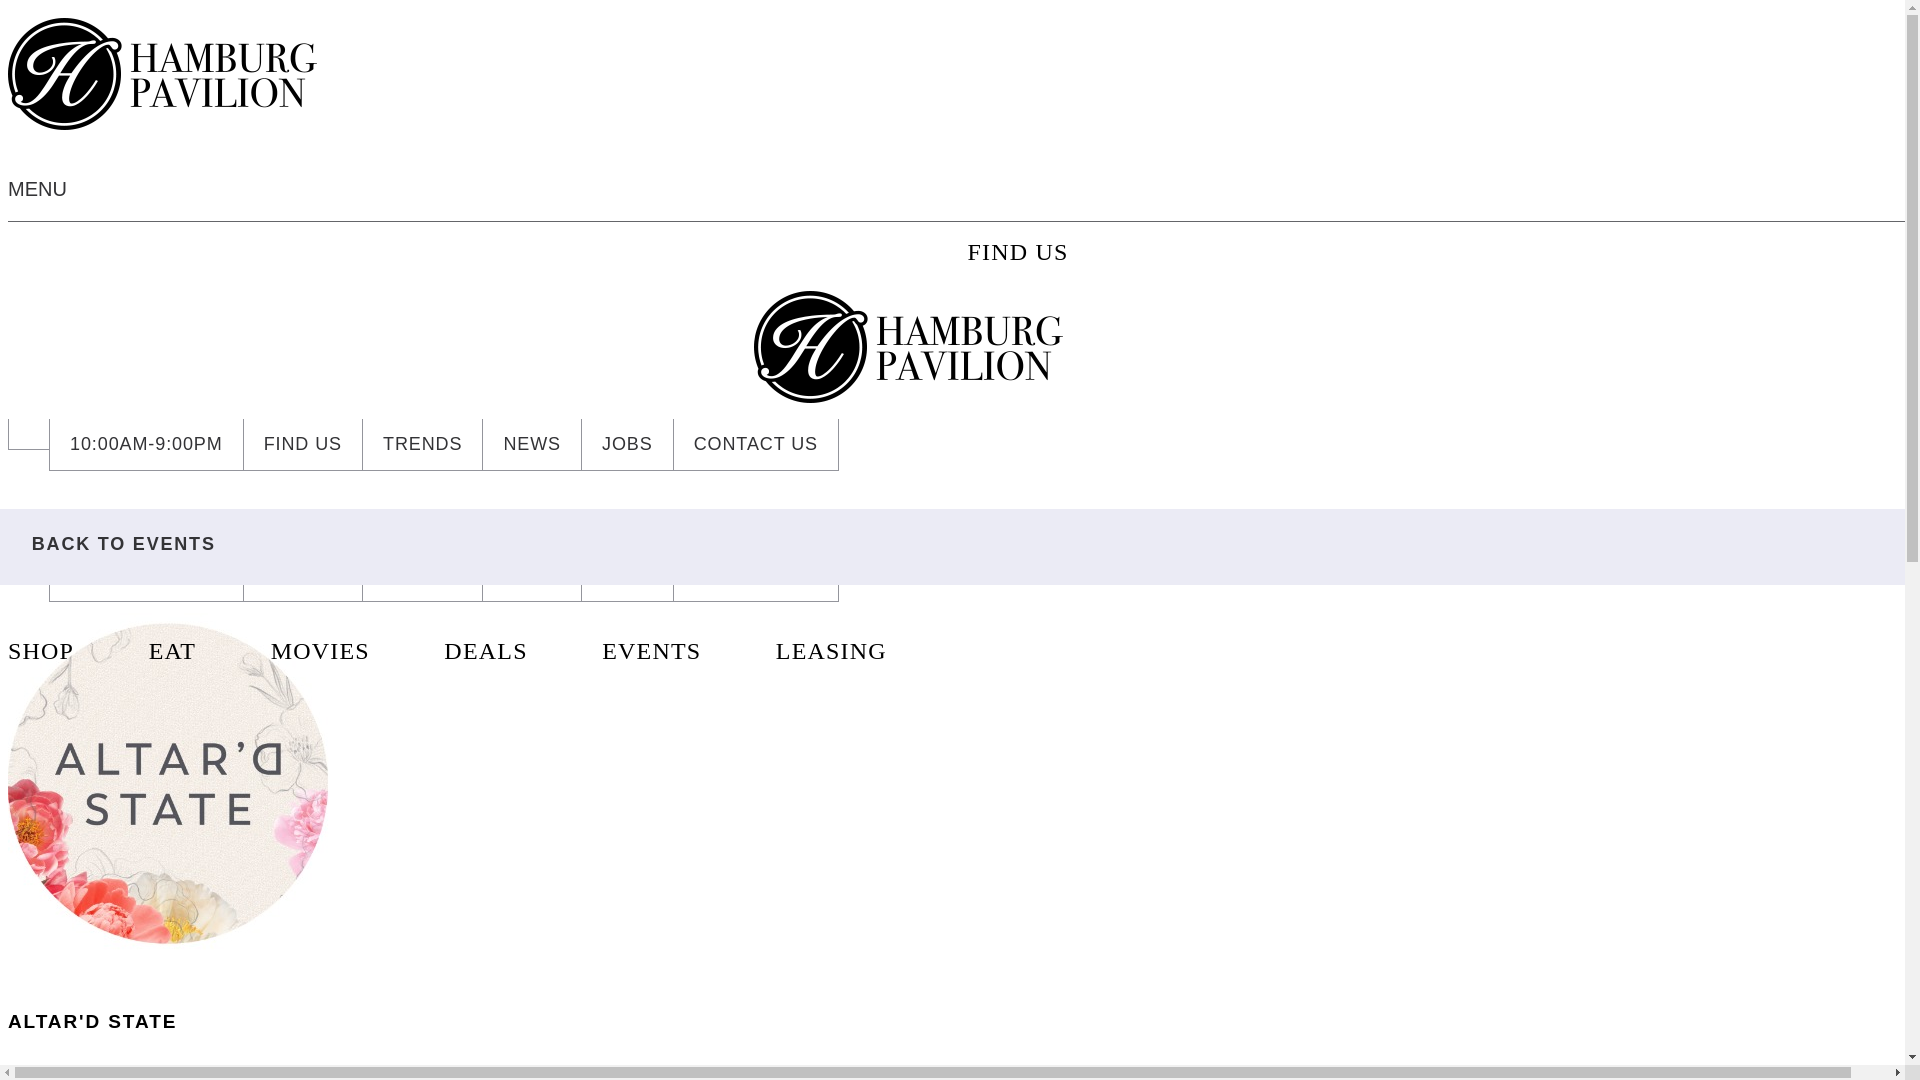 Image resolution: width=1920 pixels, height=1080 pixels. I want to click on FIND US, so click(302, 574).